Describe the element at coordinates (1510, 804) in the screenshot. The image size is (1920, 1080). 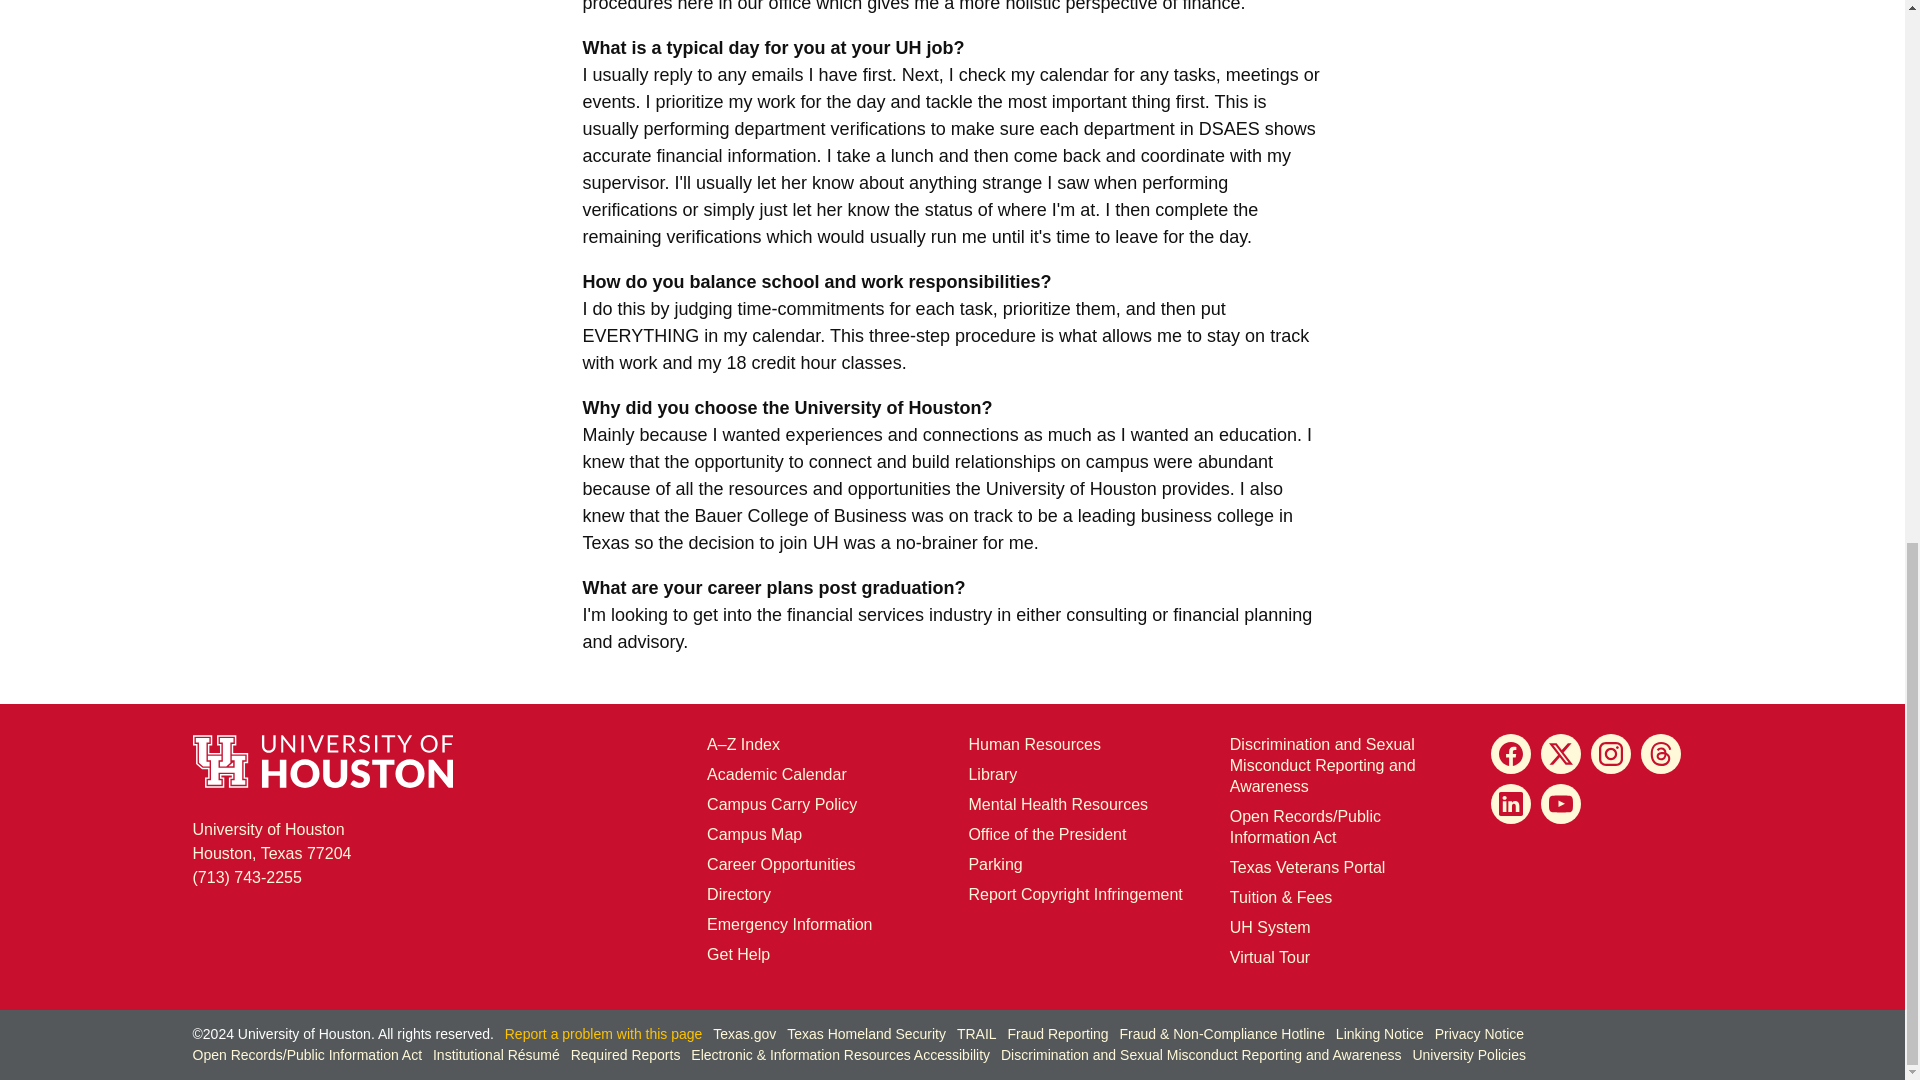
I see `LinkedIn` at that location.